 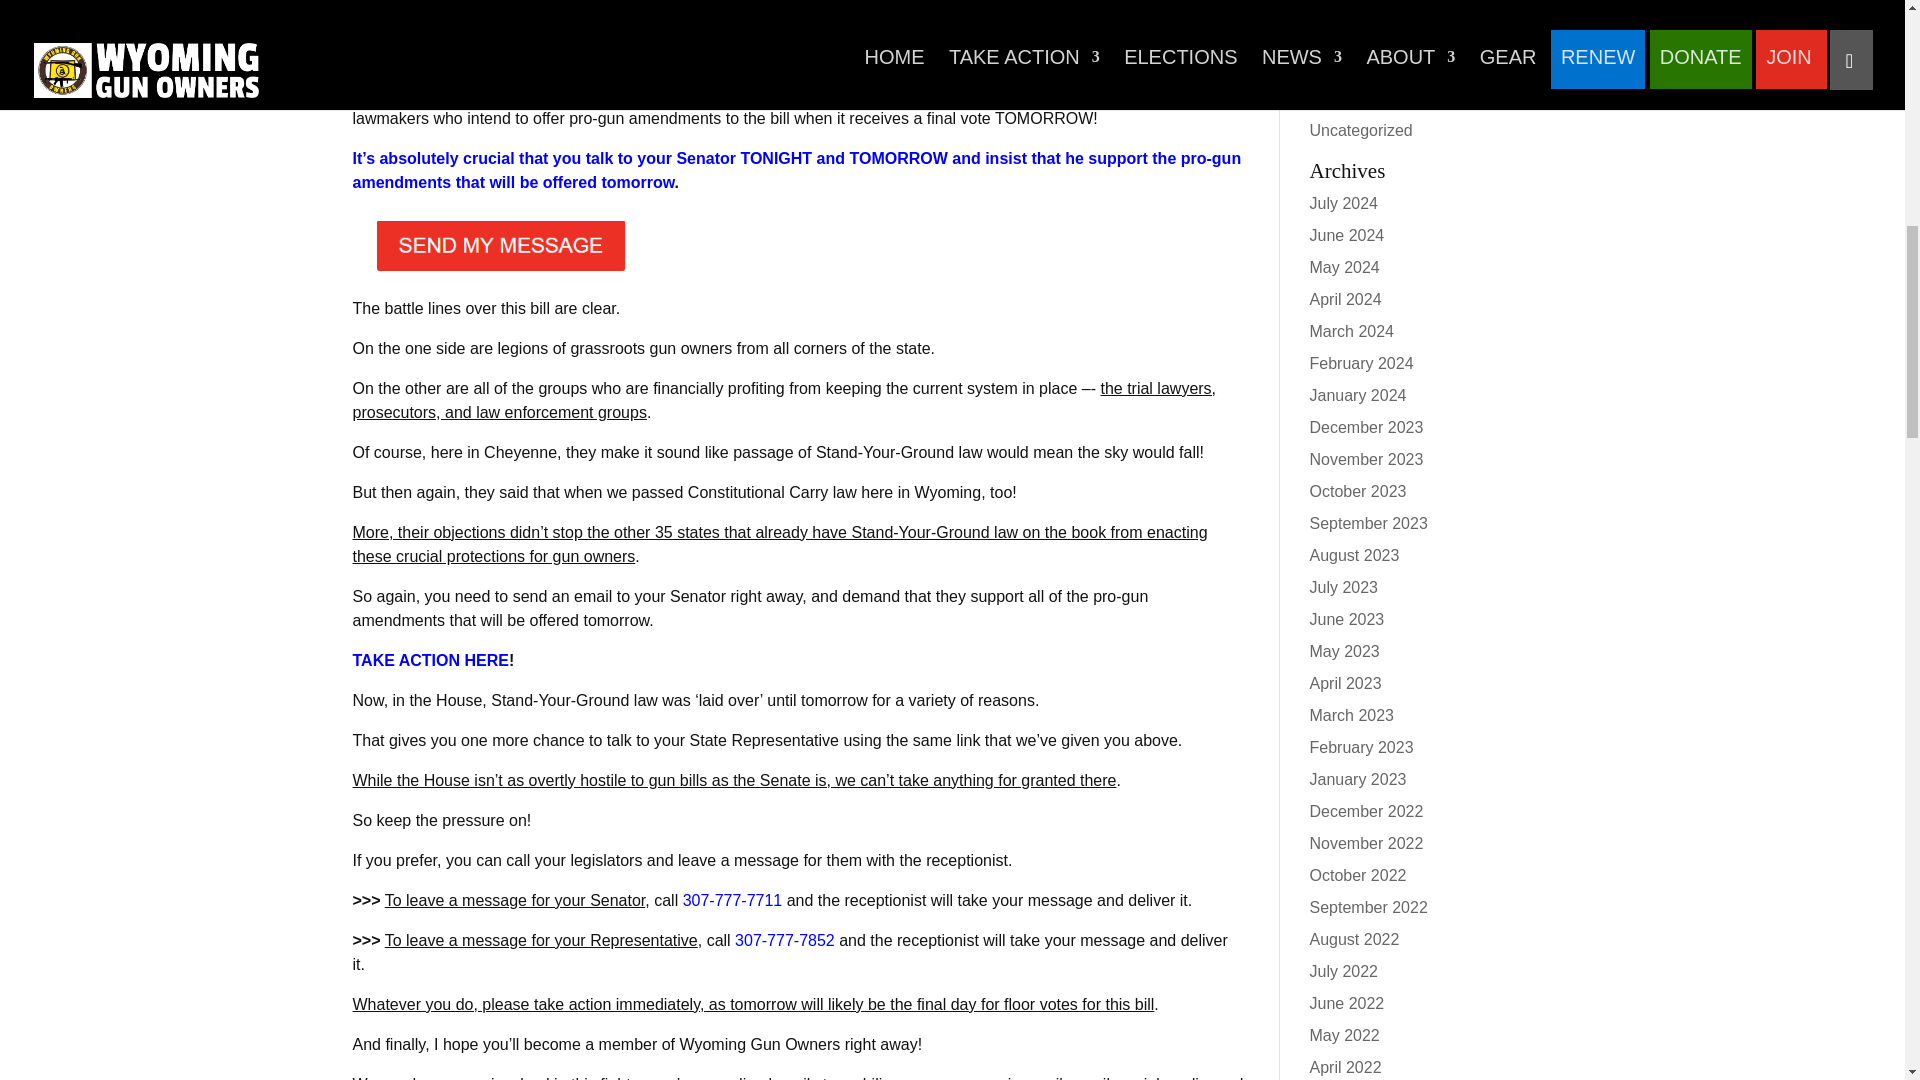 What do you see at coordinates (785, 940) in the screenshot?
I see `307-777-7852` at bounding box center [785, 940].